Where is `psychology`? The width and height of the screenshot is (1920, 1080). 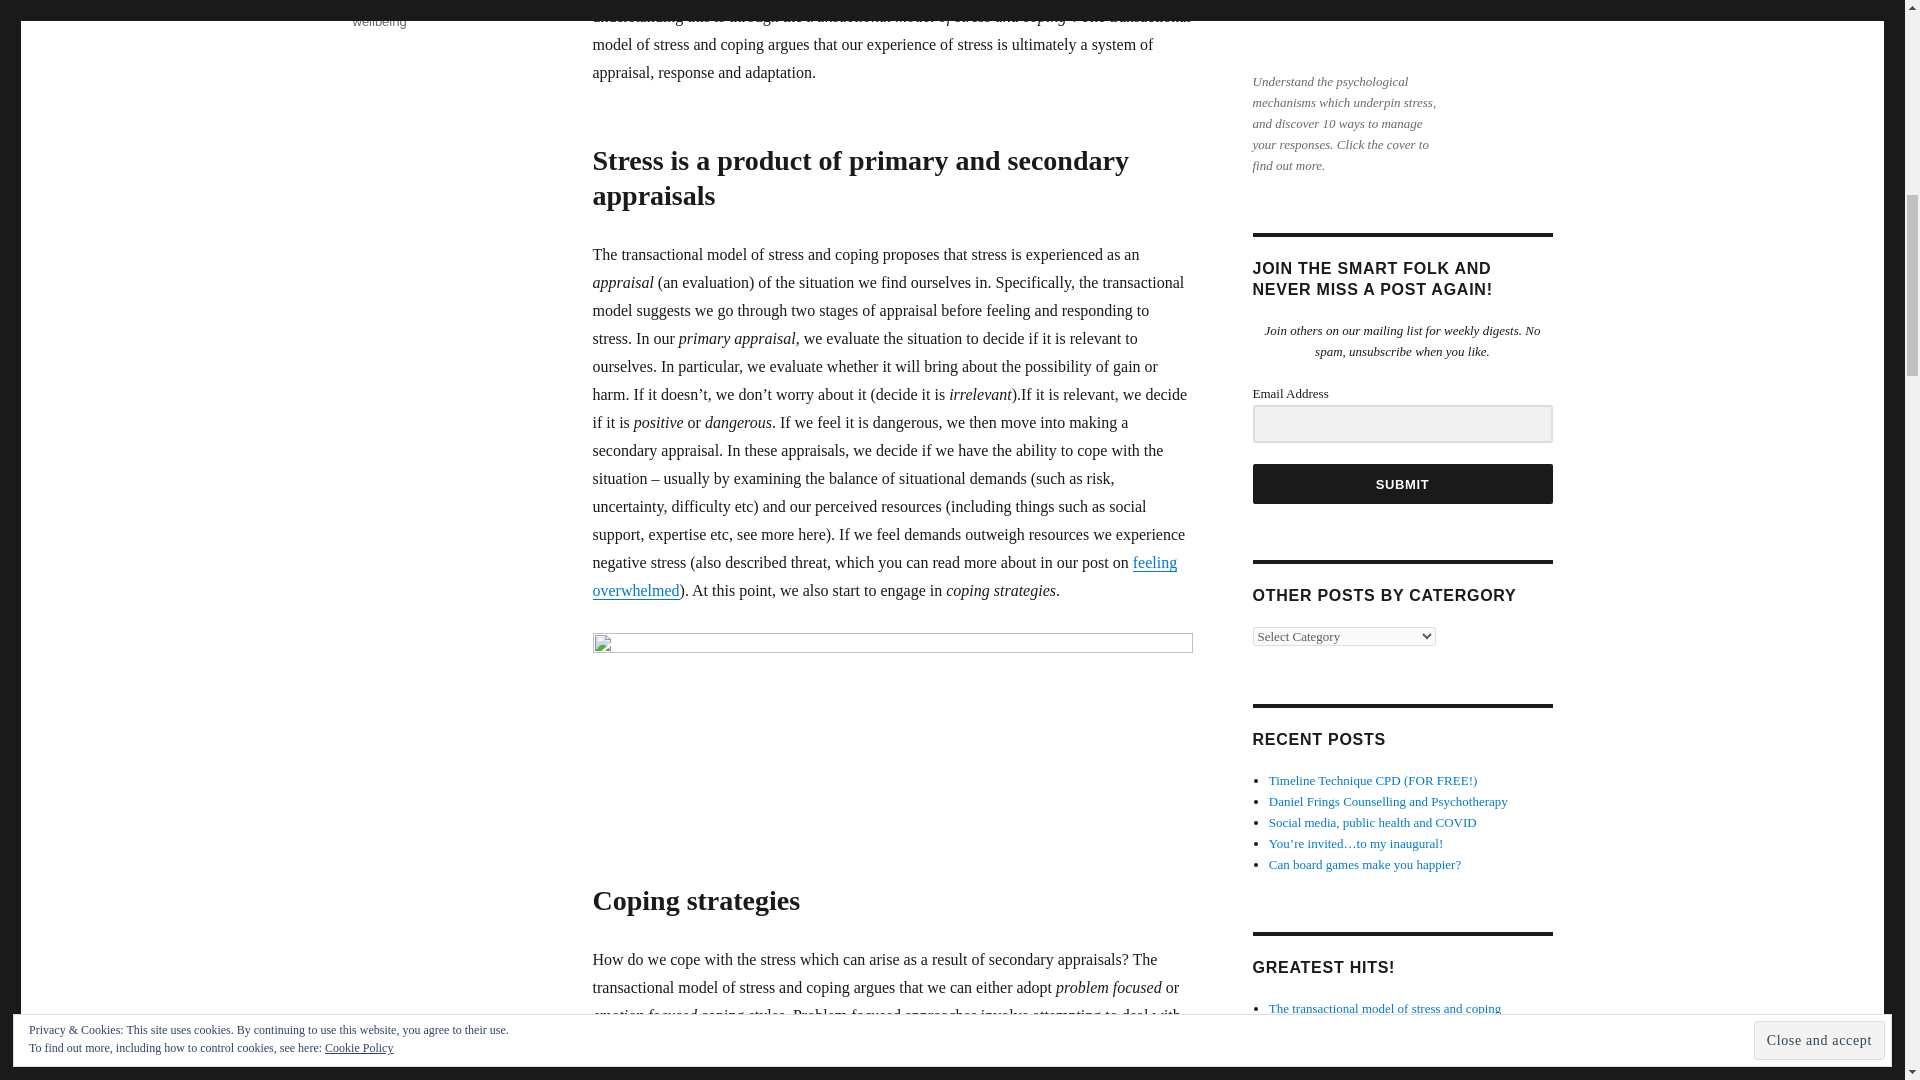
psychology is located at coordinates (426, 4).